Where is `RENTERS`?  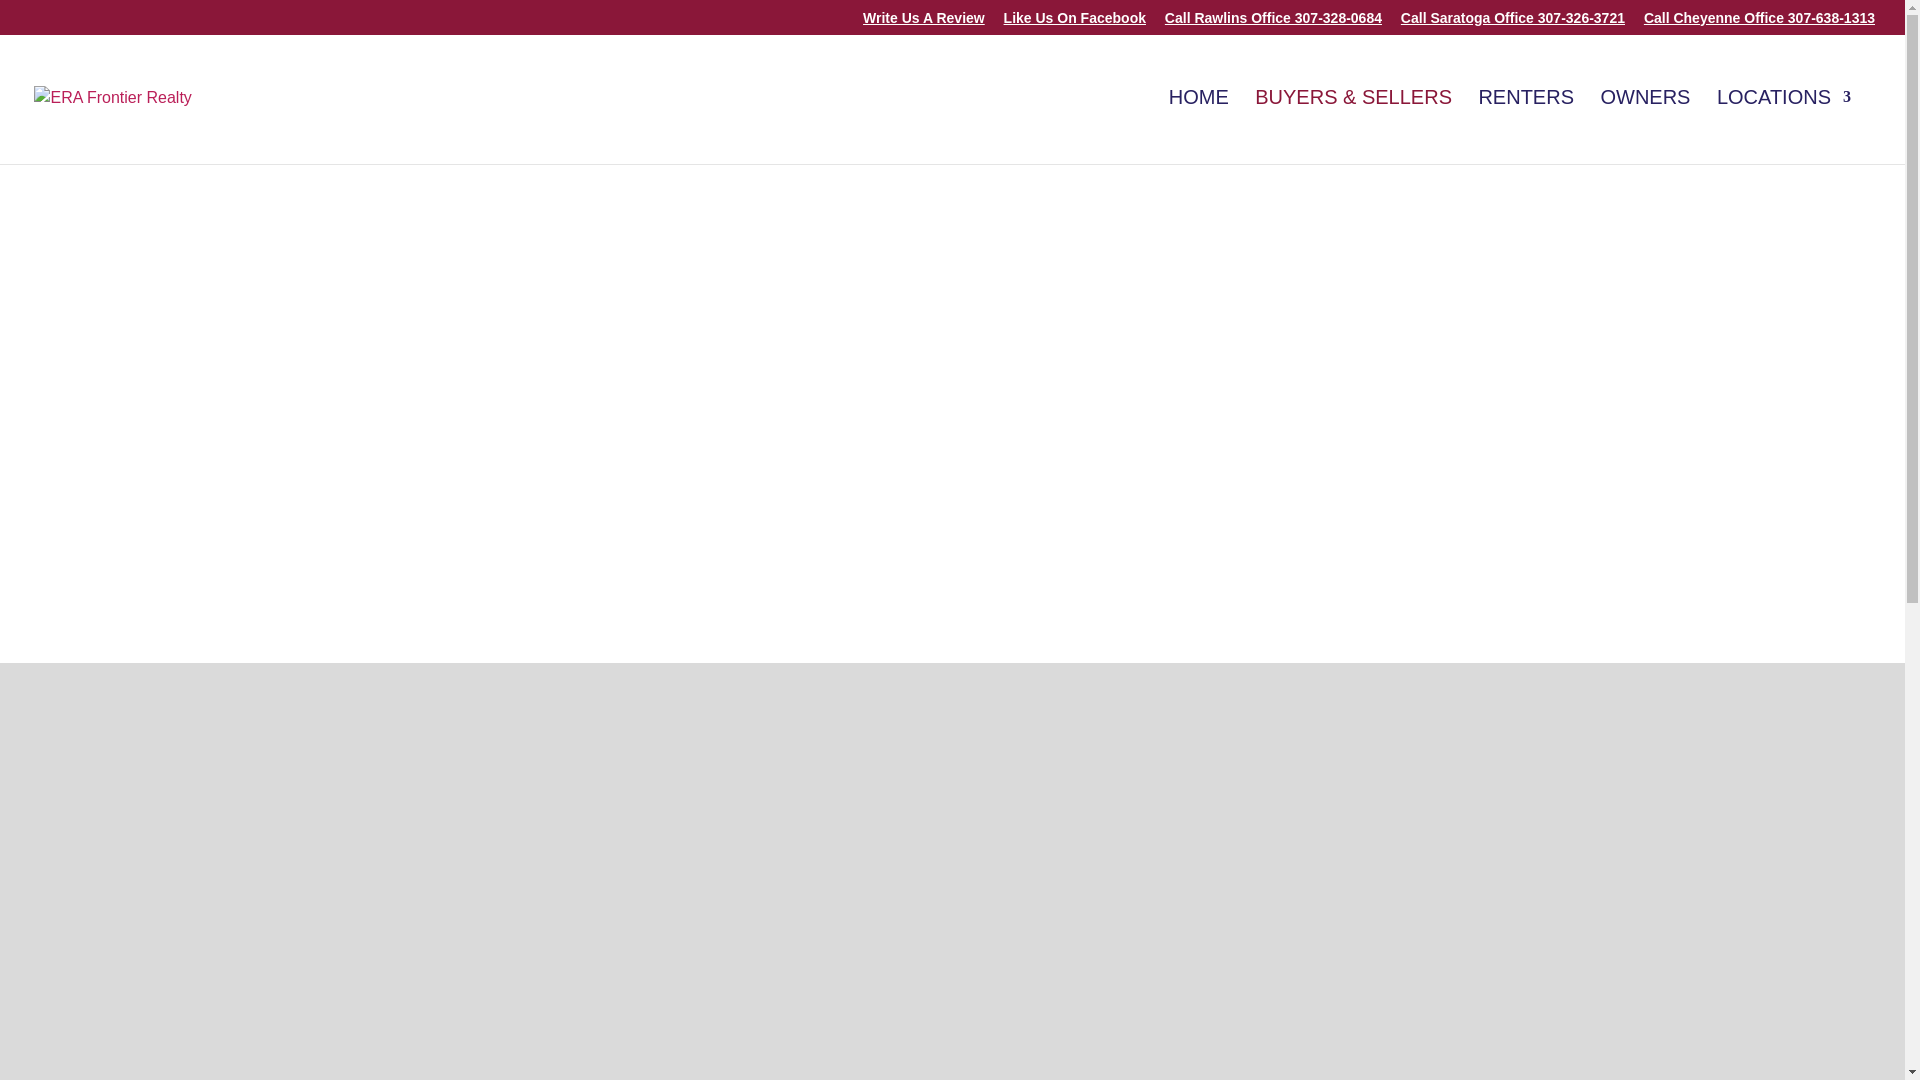 RENTERS is located at coordinates (1526, 126).